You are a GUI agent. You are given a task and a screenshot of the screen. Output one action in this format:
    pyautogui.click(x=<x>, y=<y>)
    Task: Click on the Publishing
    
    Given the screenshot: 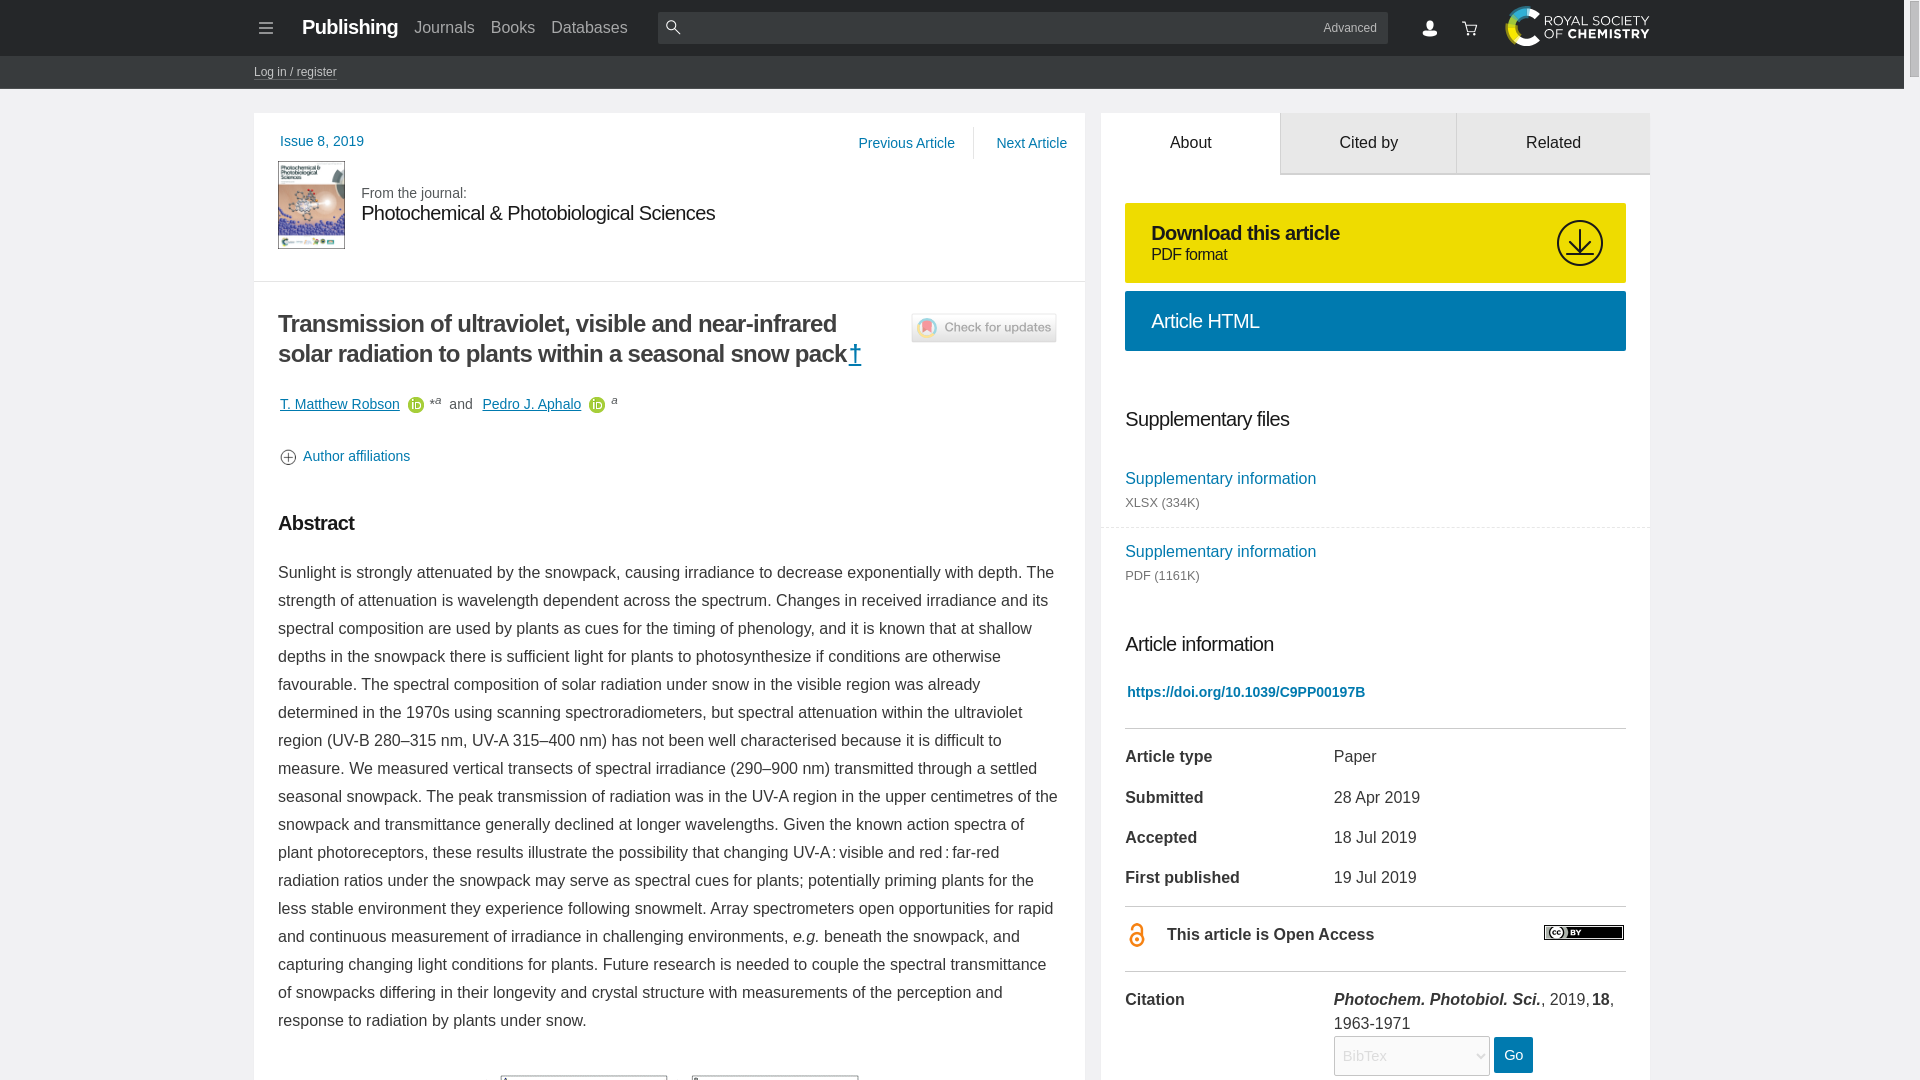 What is the action you would take?
    pyautogui.click(x=349, y=26)
    